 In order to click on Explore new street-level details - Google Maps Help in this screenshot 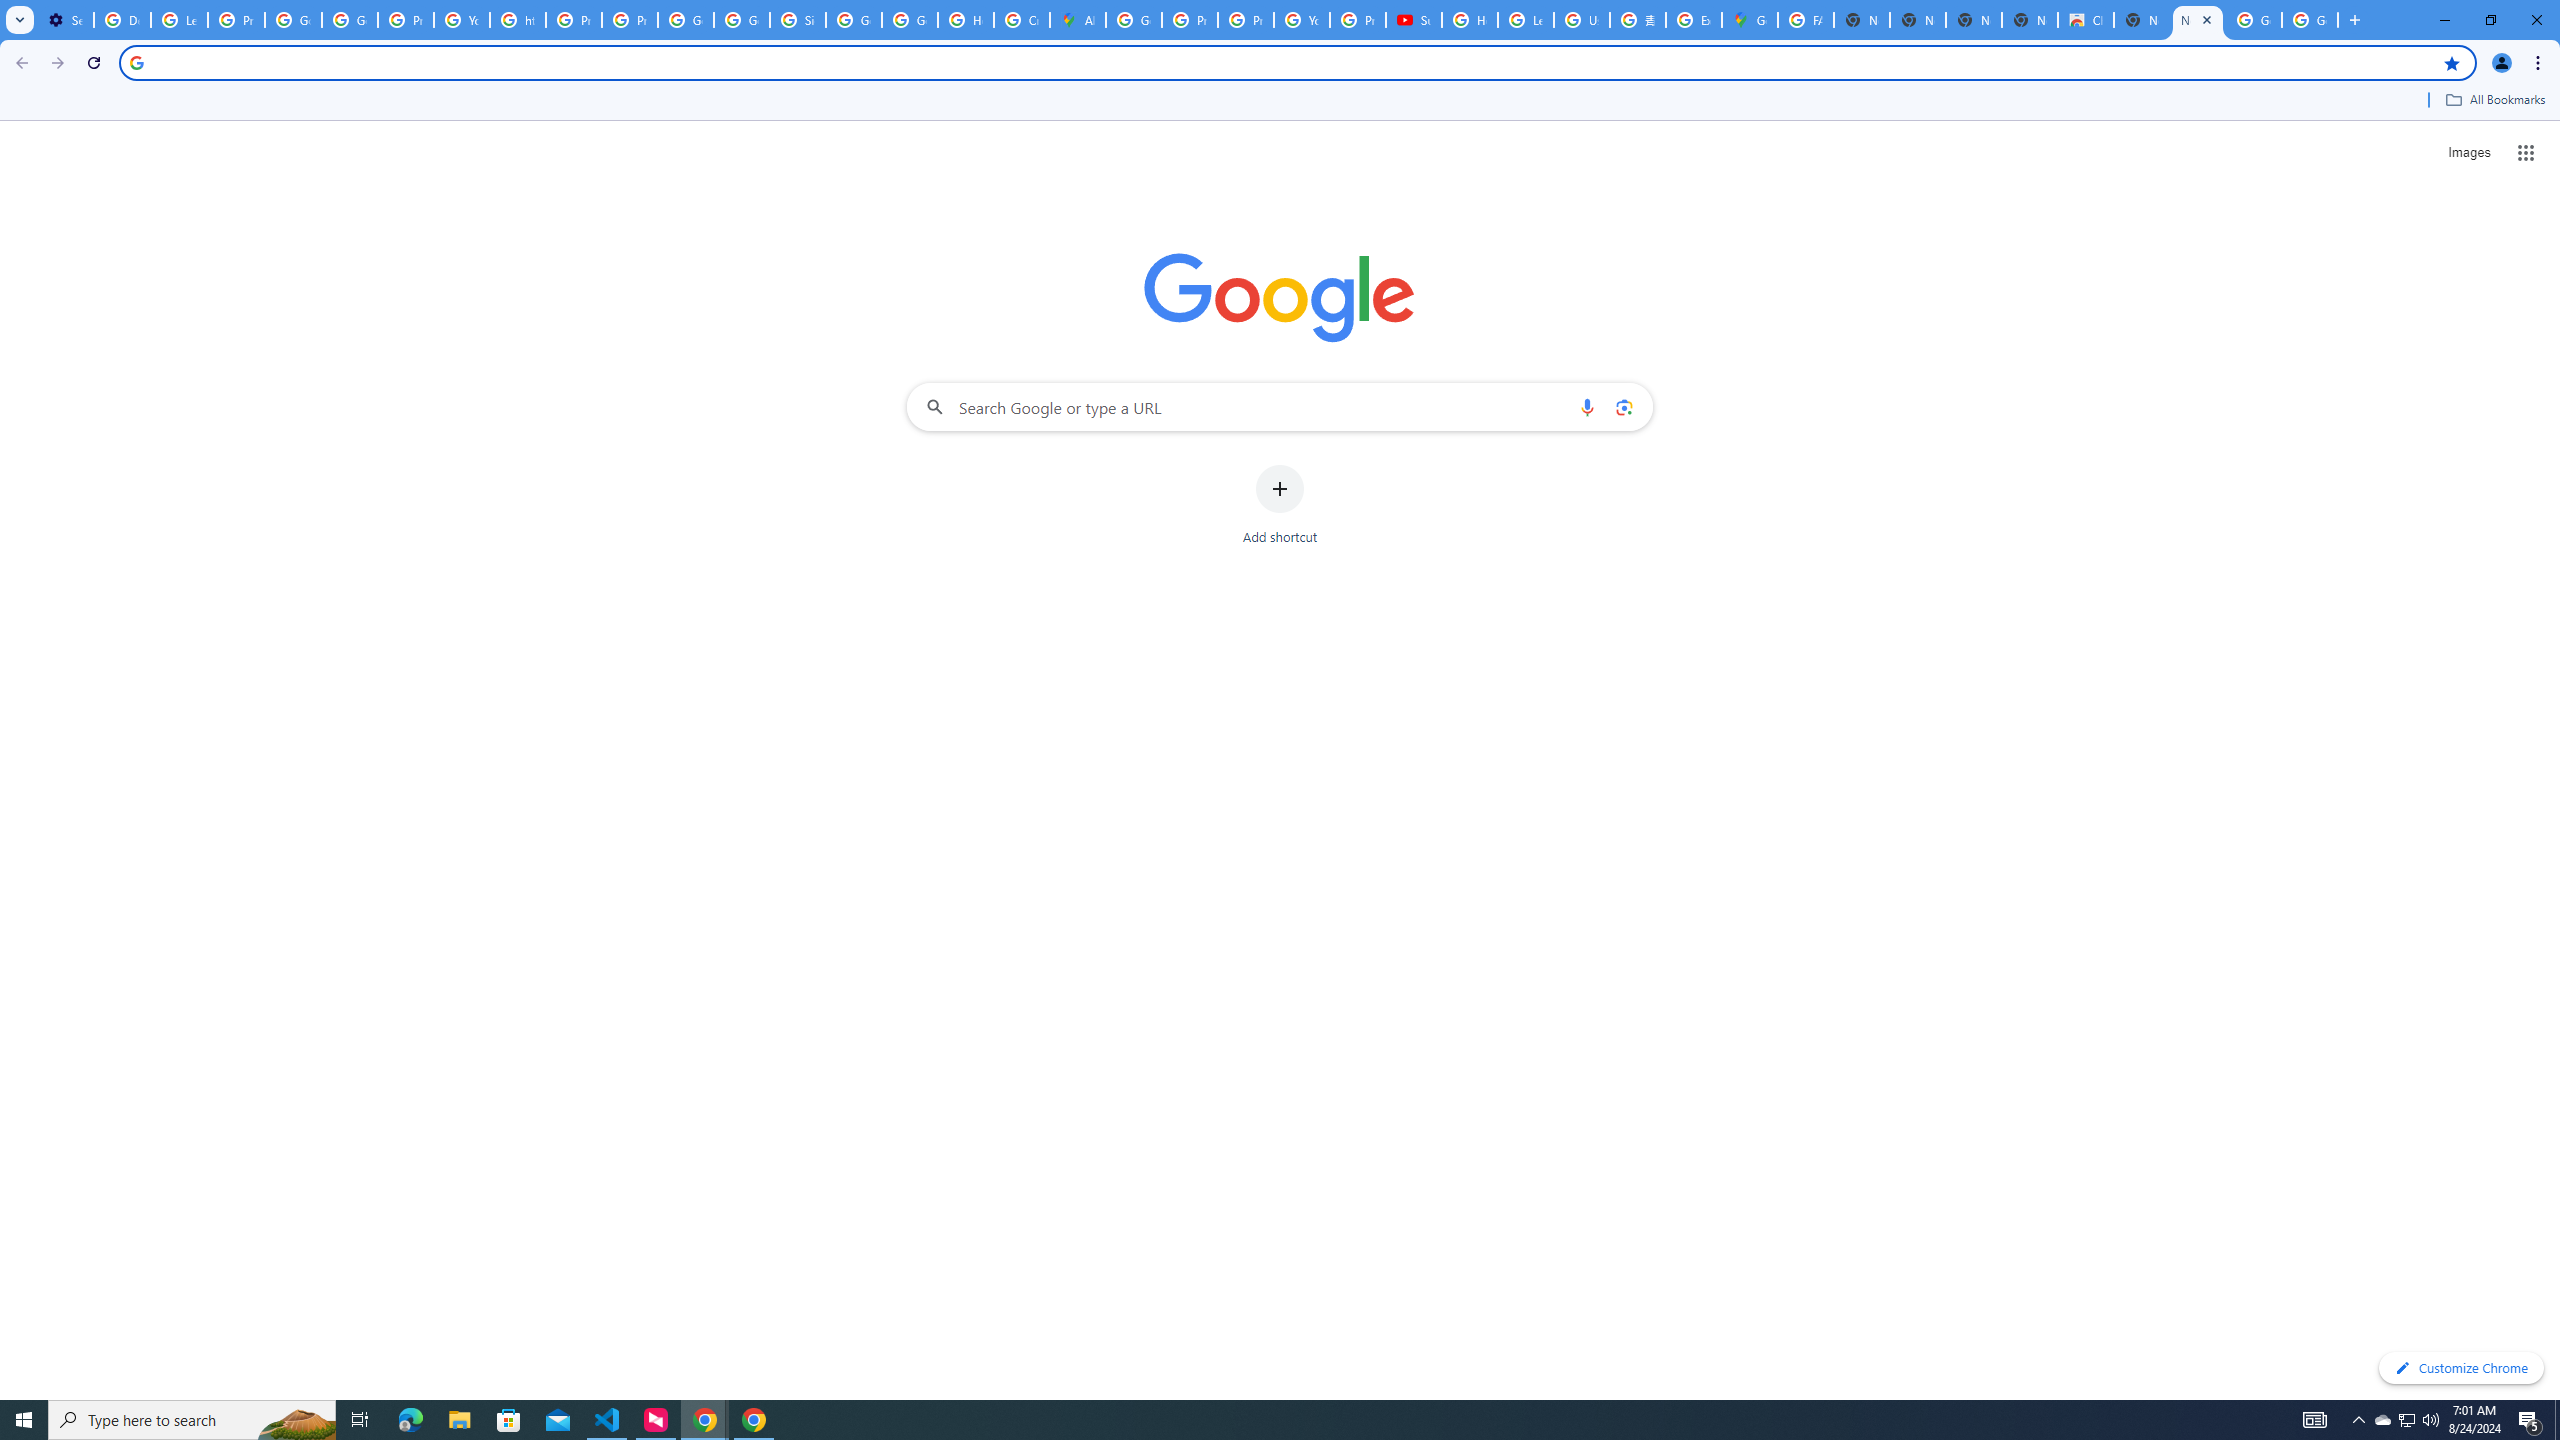, I will do `click(1693, 20)`.